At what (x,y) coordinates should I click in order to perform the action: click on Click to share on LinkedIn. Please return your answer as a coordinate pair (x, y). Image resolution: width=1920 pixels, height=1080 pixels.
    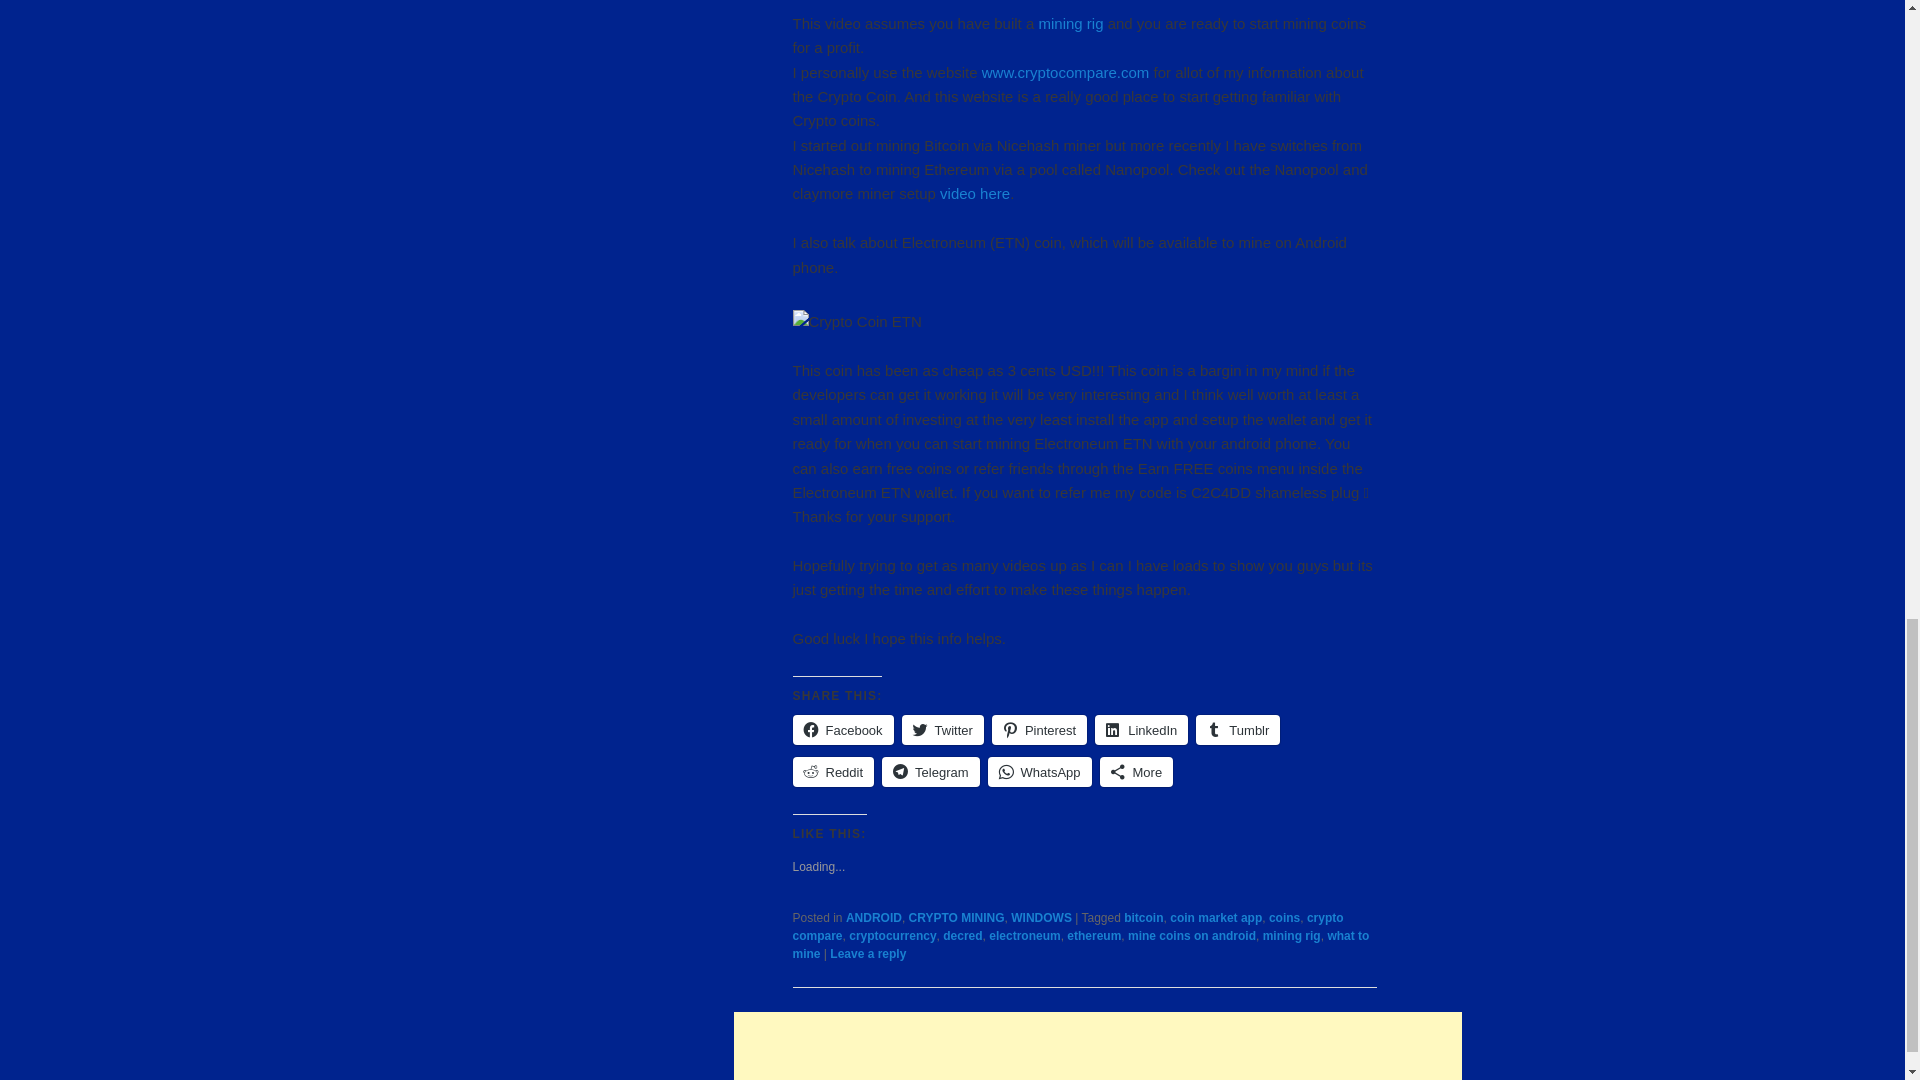
    Looking at the image, I should click on (1141, 730).